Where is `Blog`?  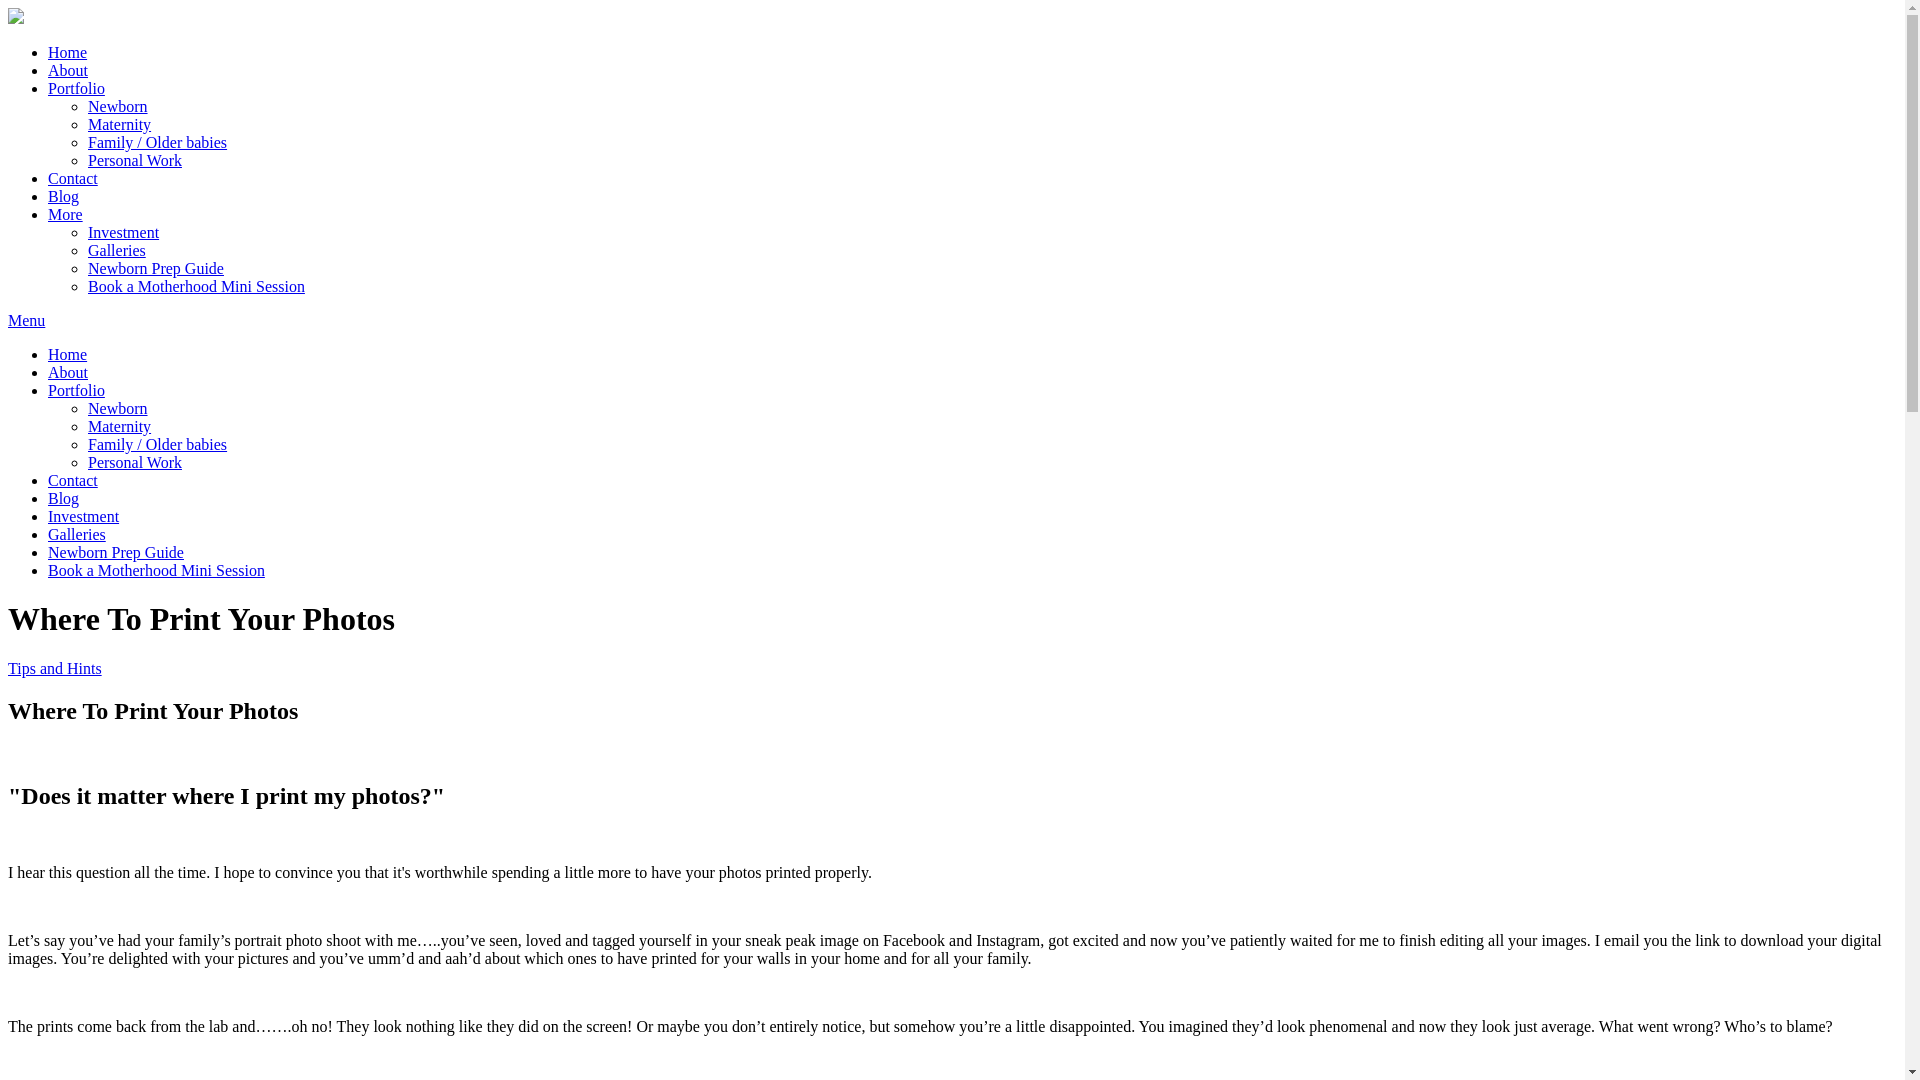
Blog is located at coordinates (64, 196).